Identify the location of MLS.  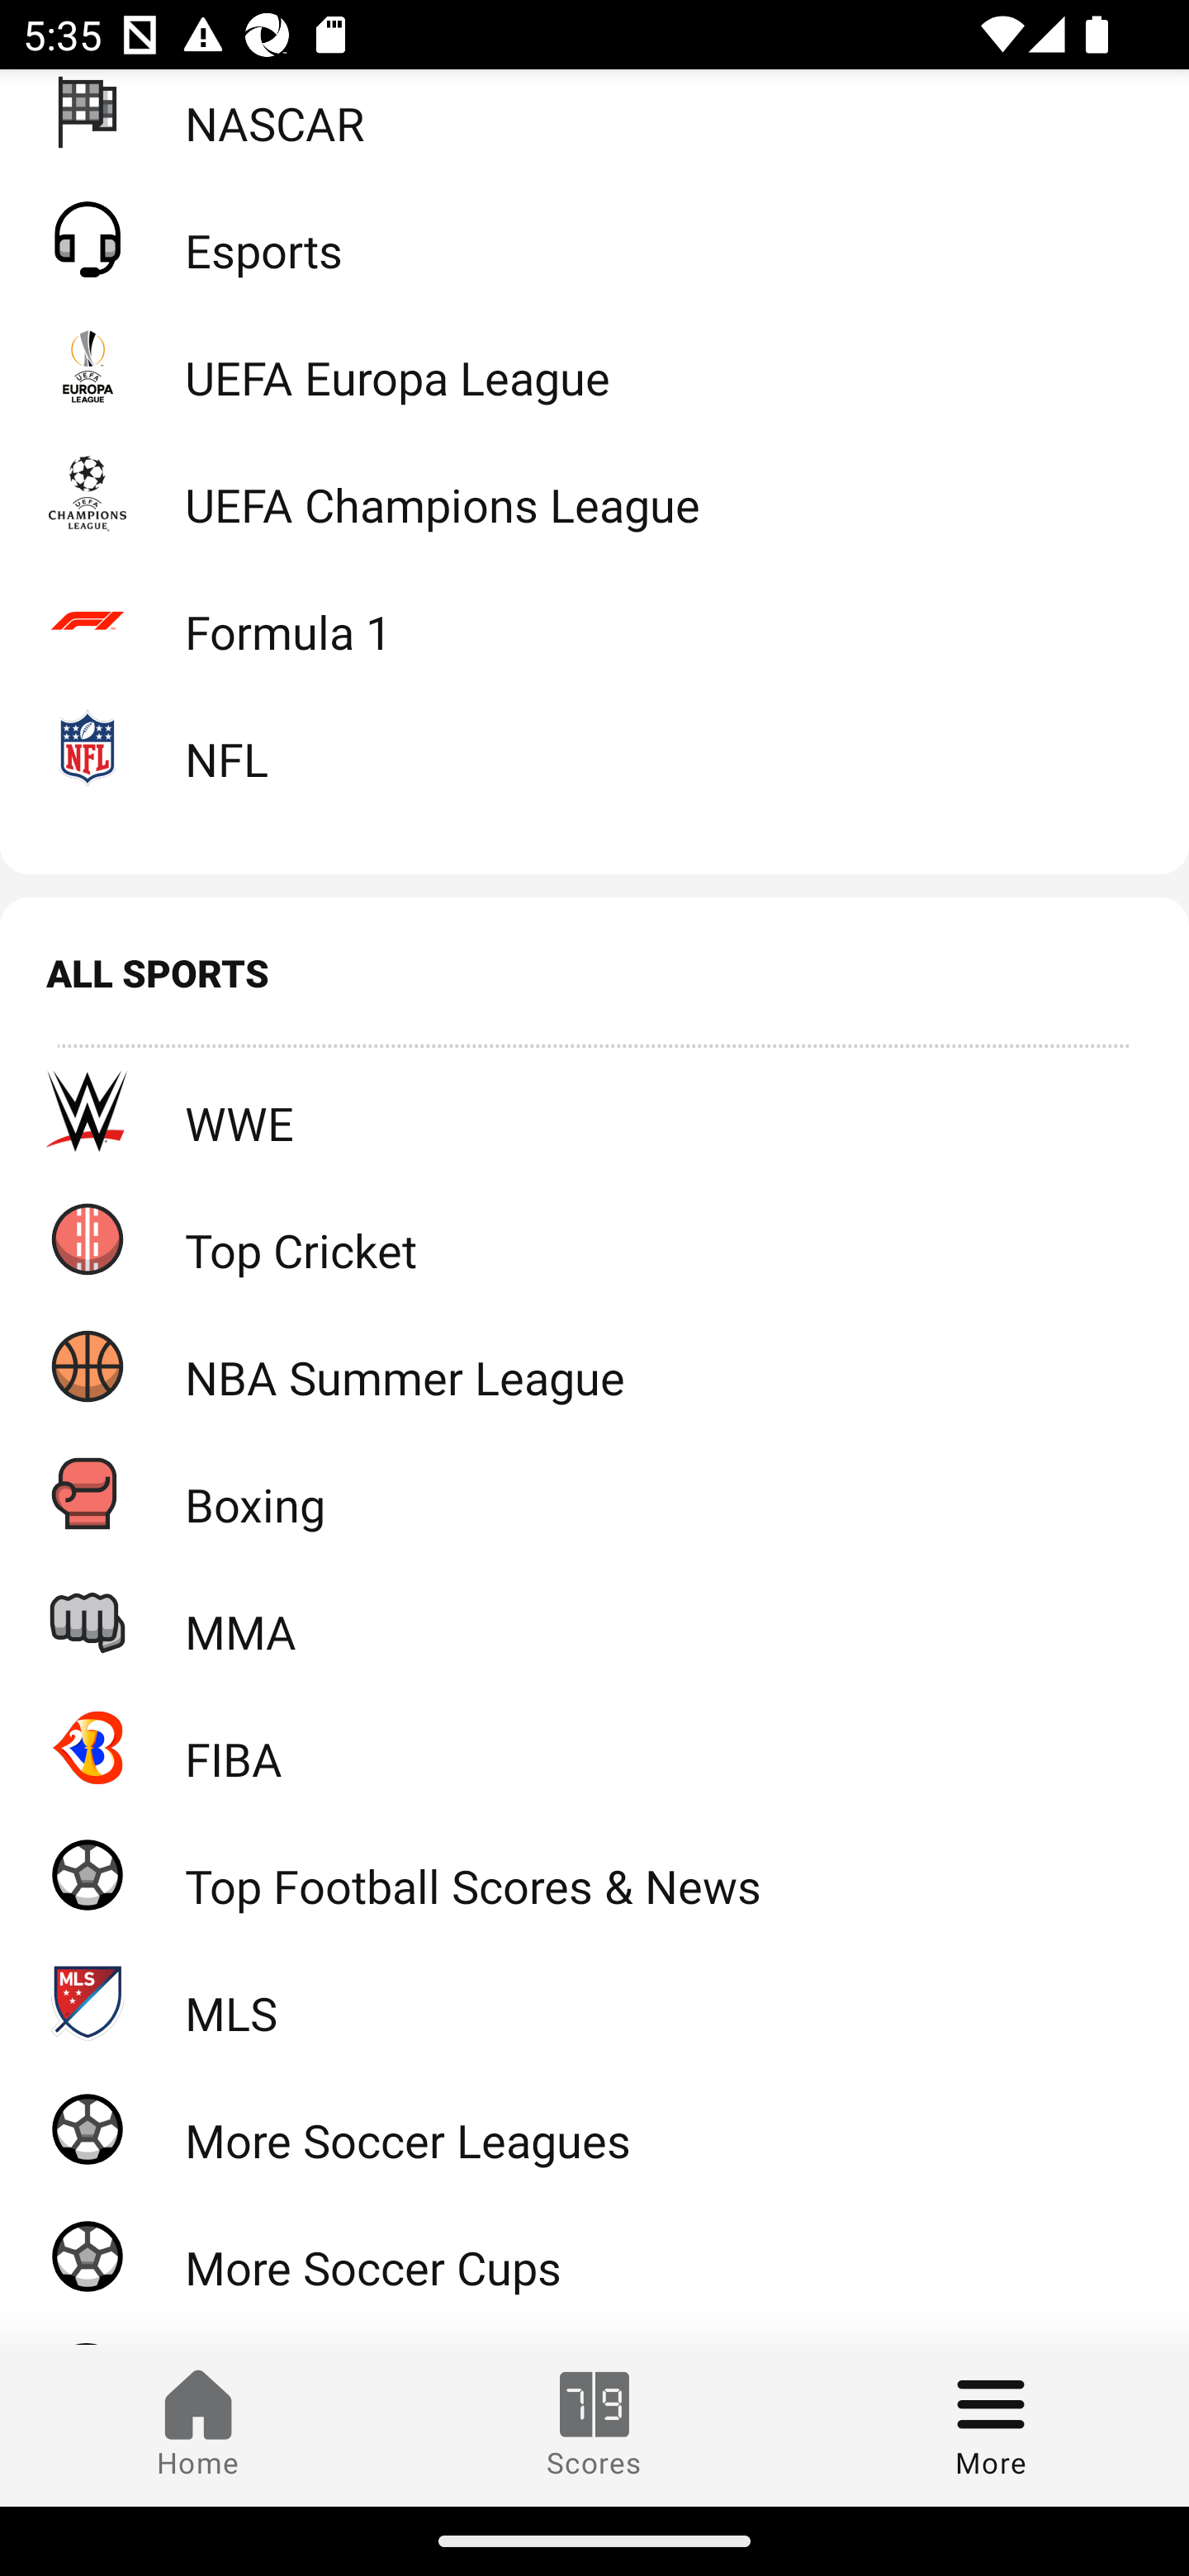
(594, 2001).